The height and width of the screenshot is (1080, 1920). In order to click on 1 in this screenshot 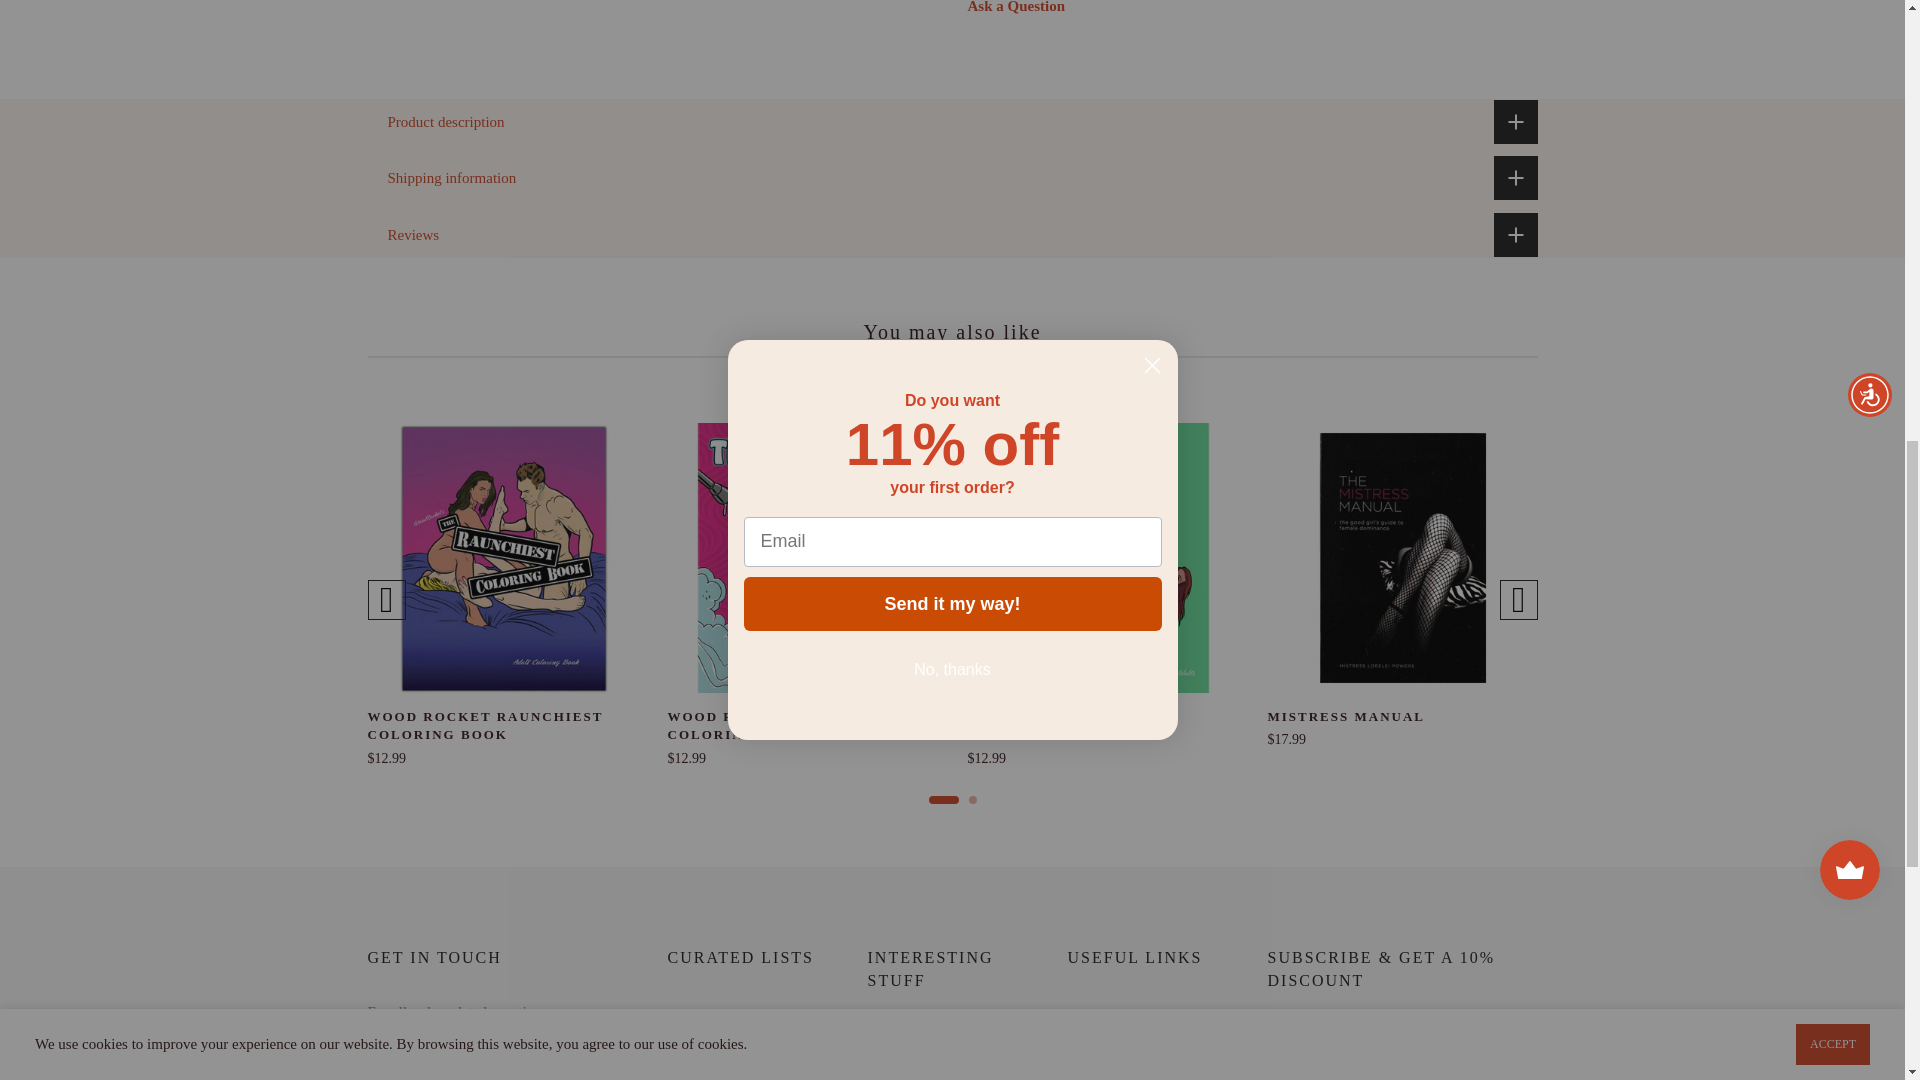, I will do `click(1320, 46)`.